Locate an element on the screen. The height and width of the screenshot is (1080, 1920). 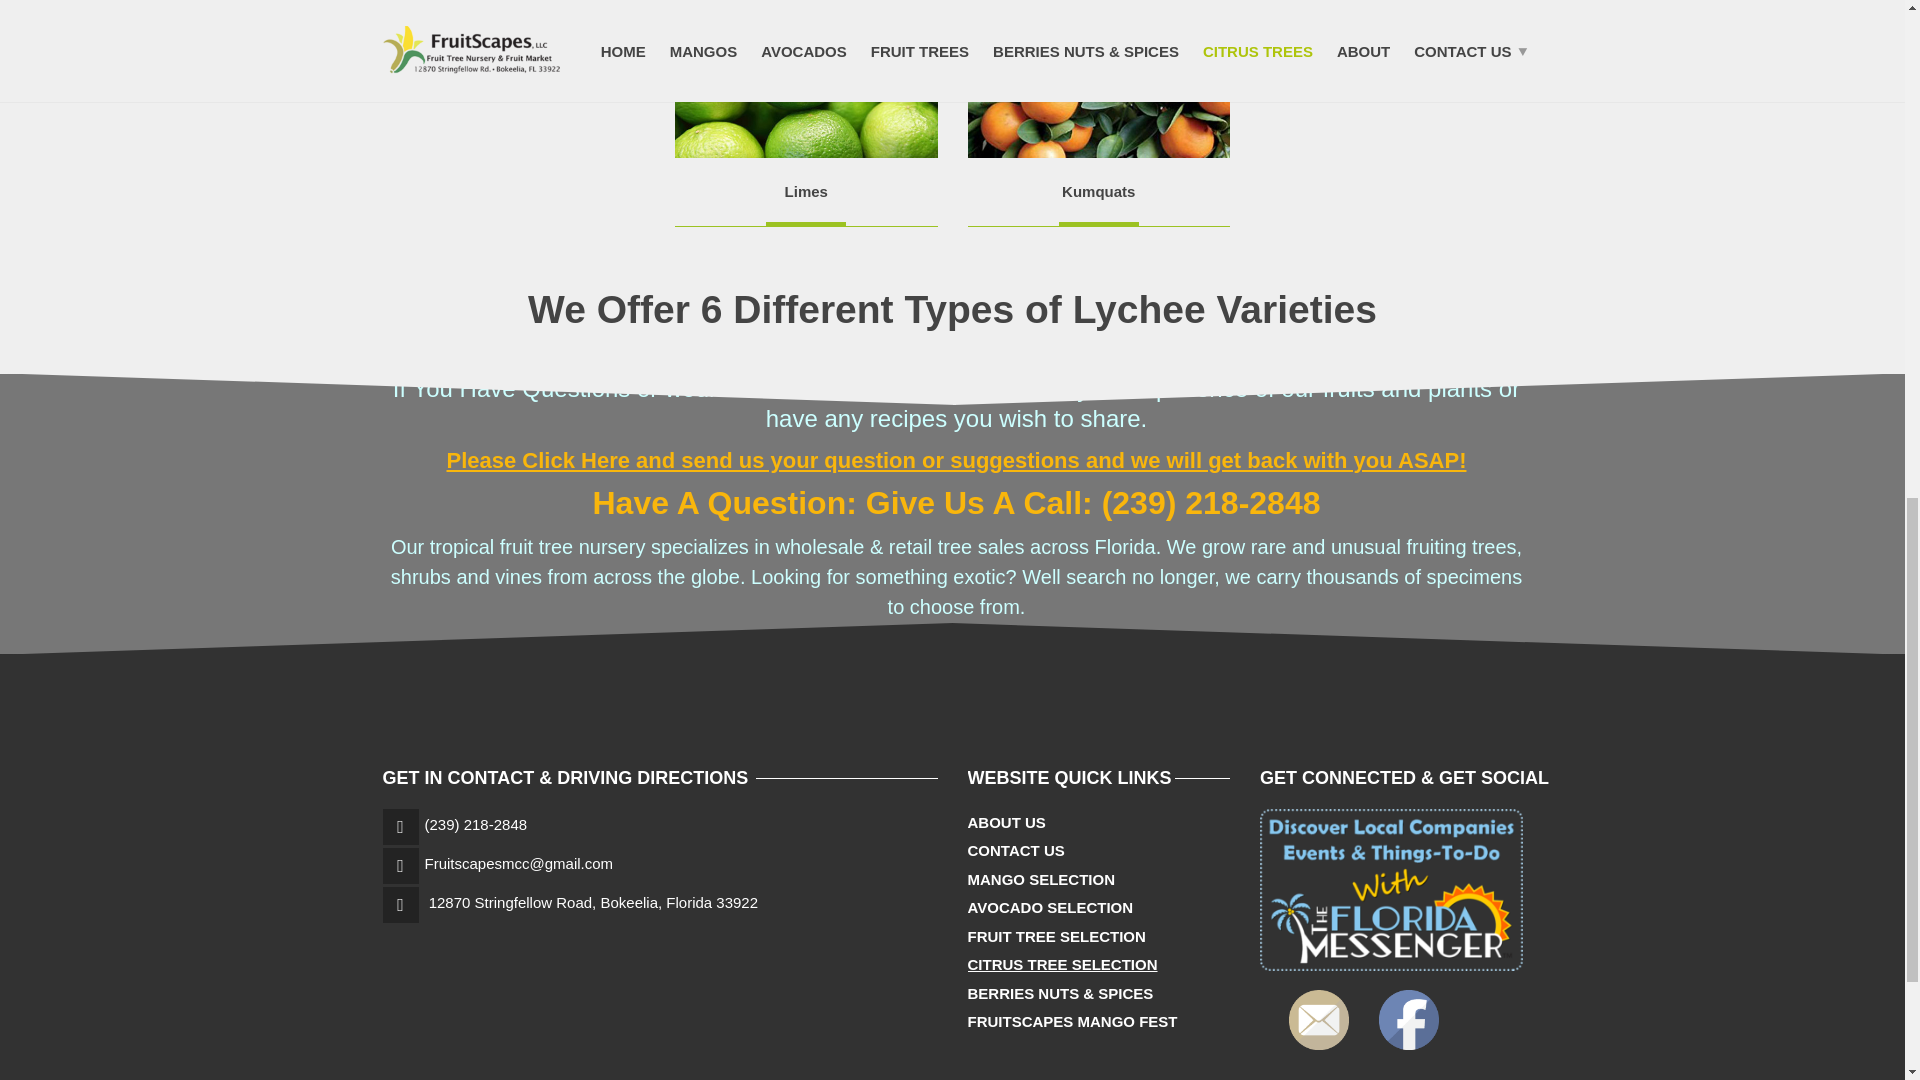
ABOUT US is located at coordinates (1006, 823).